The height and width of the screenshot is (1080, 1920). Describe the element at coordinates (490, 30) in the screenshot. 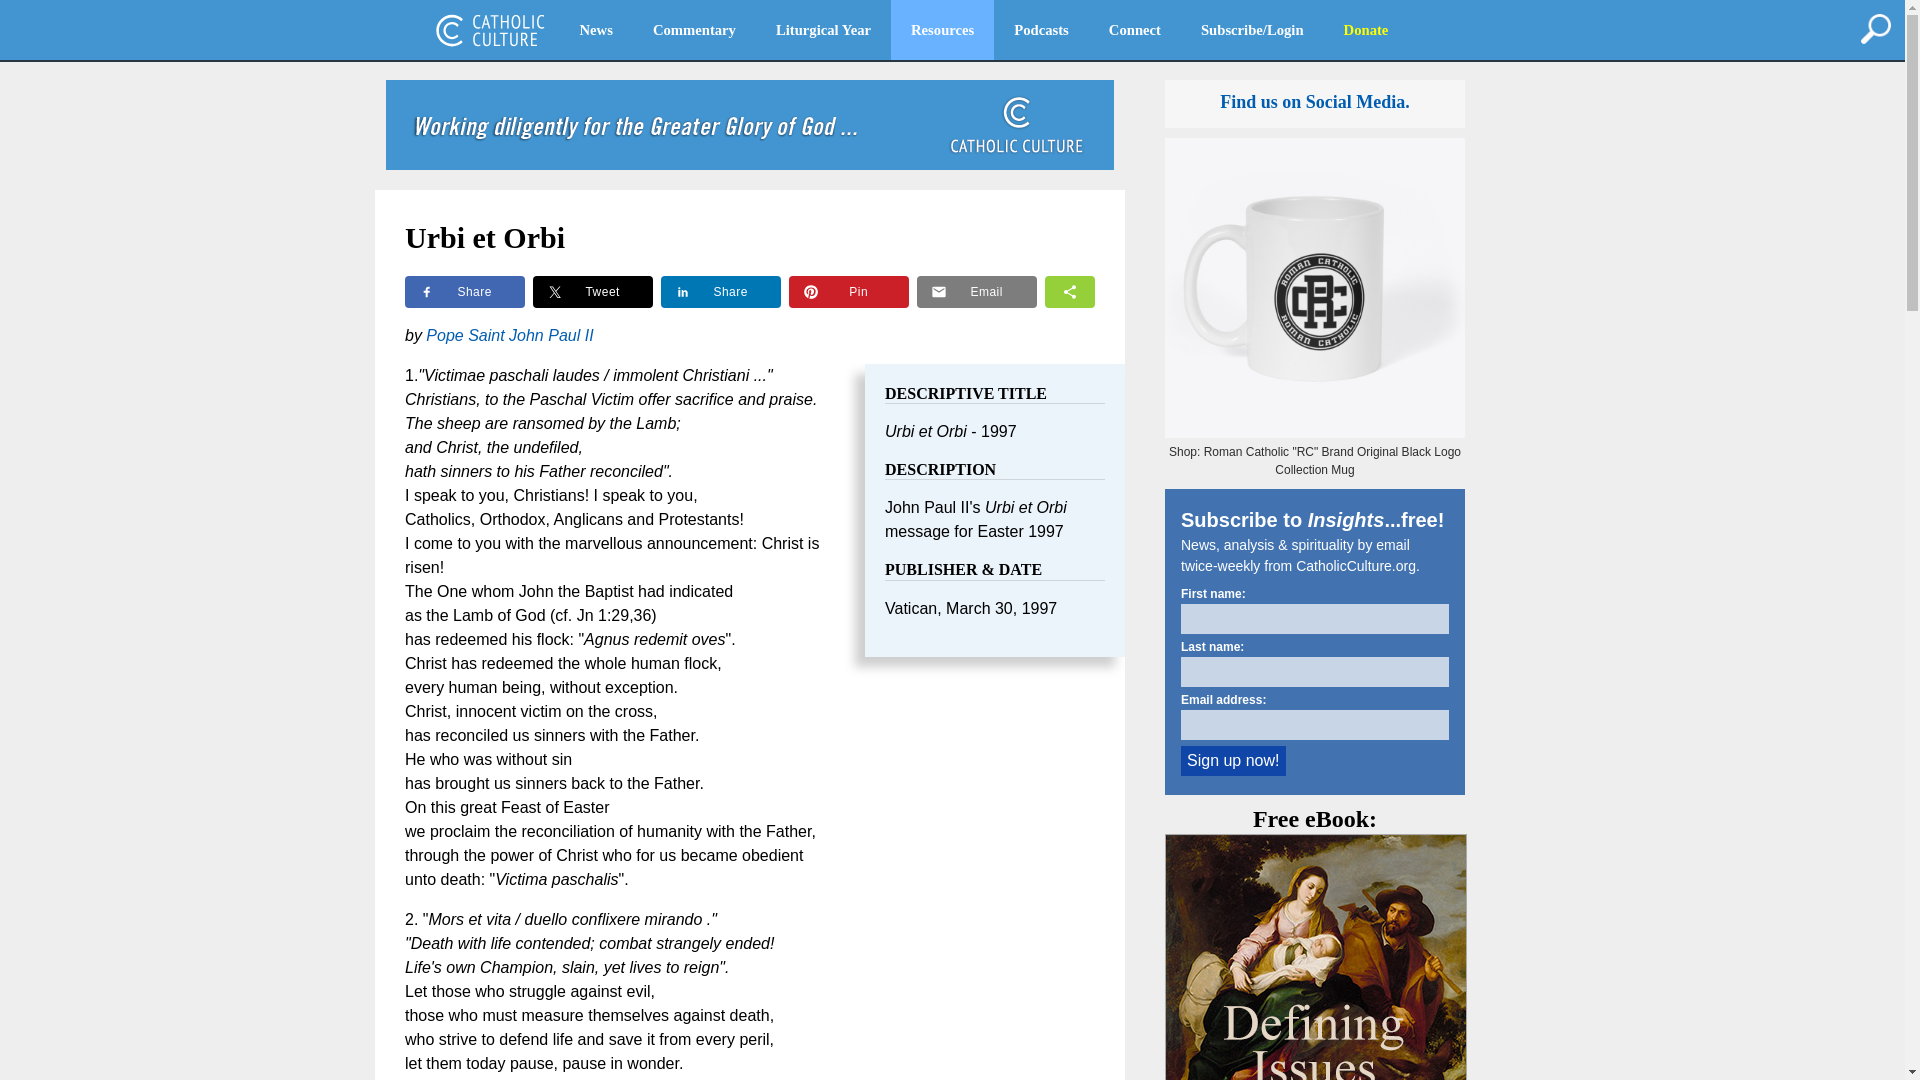

I see `CatholicCulture.org` at that location.